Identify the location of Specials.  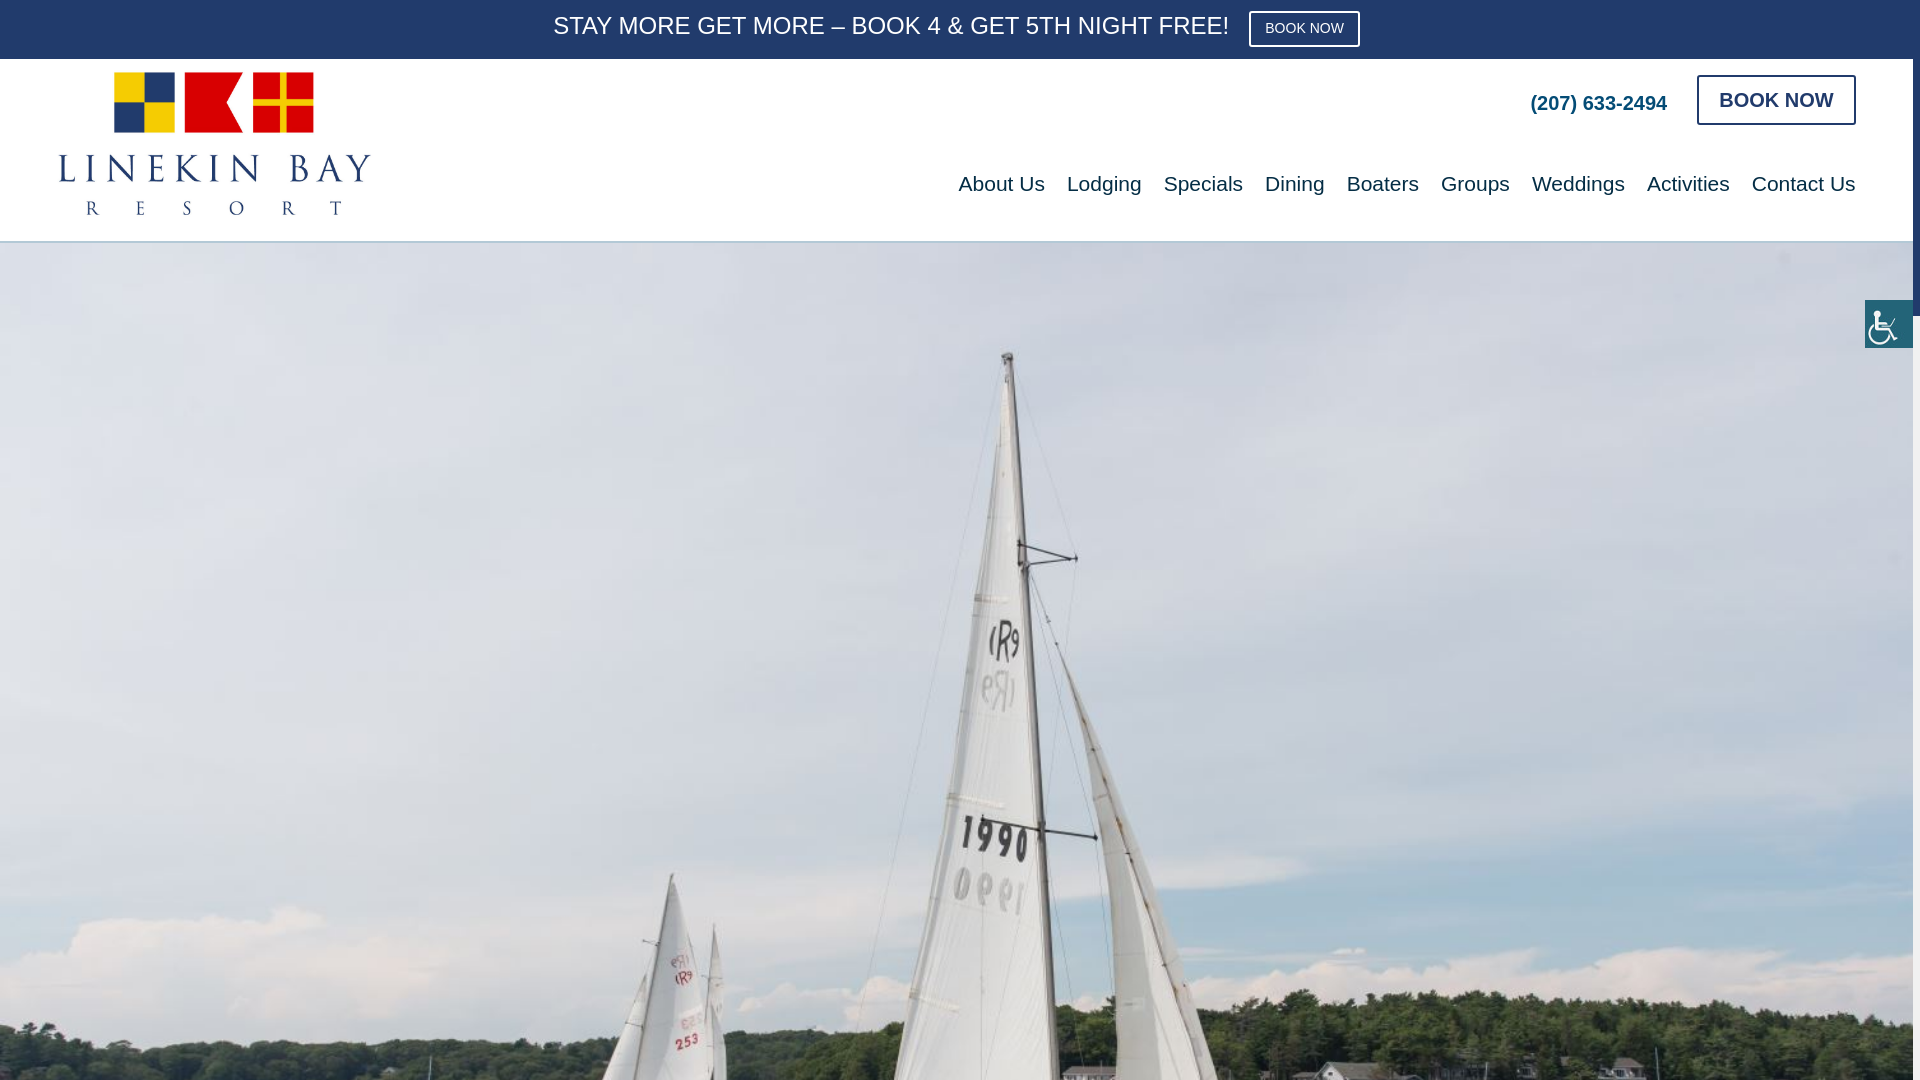
(1202, 196).